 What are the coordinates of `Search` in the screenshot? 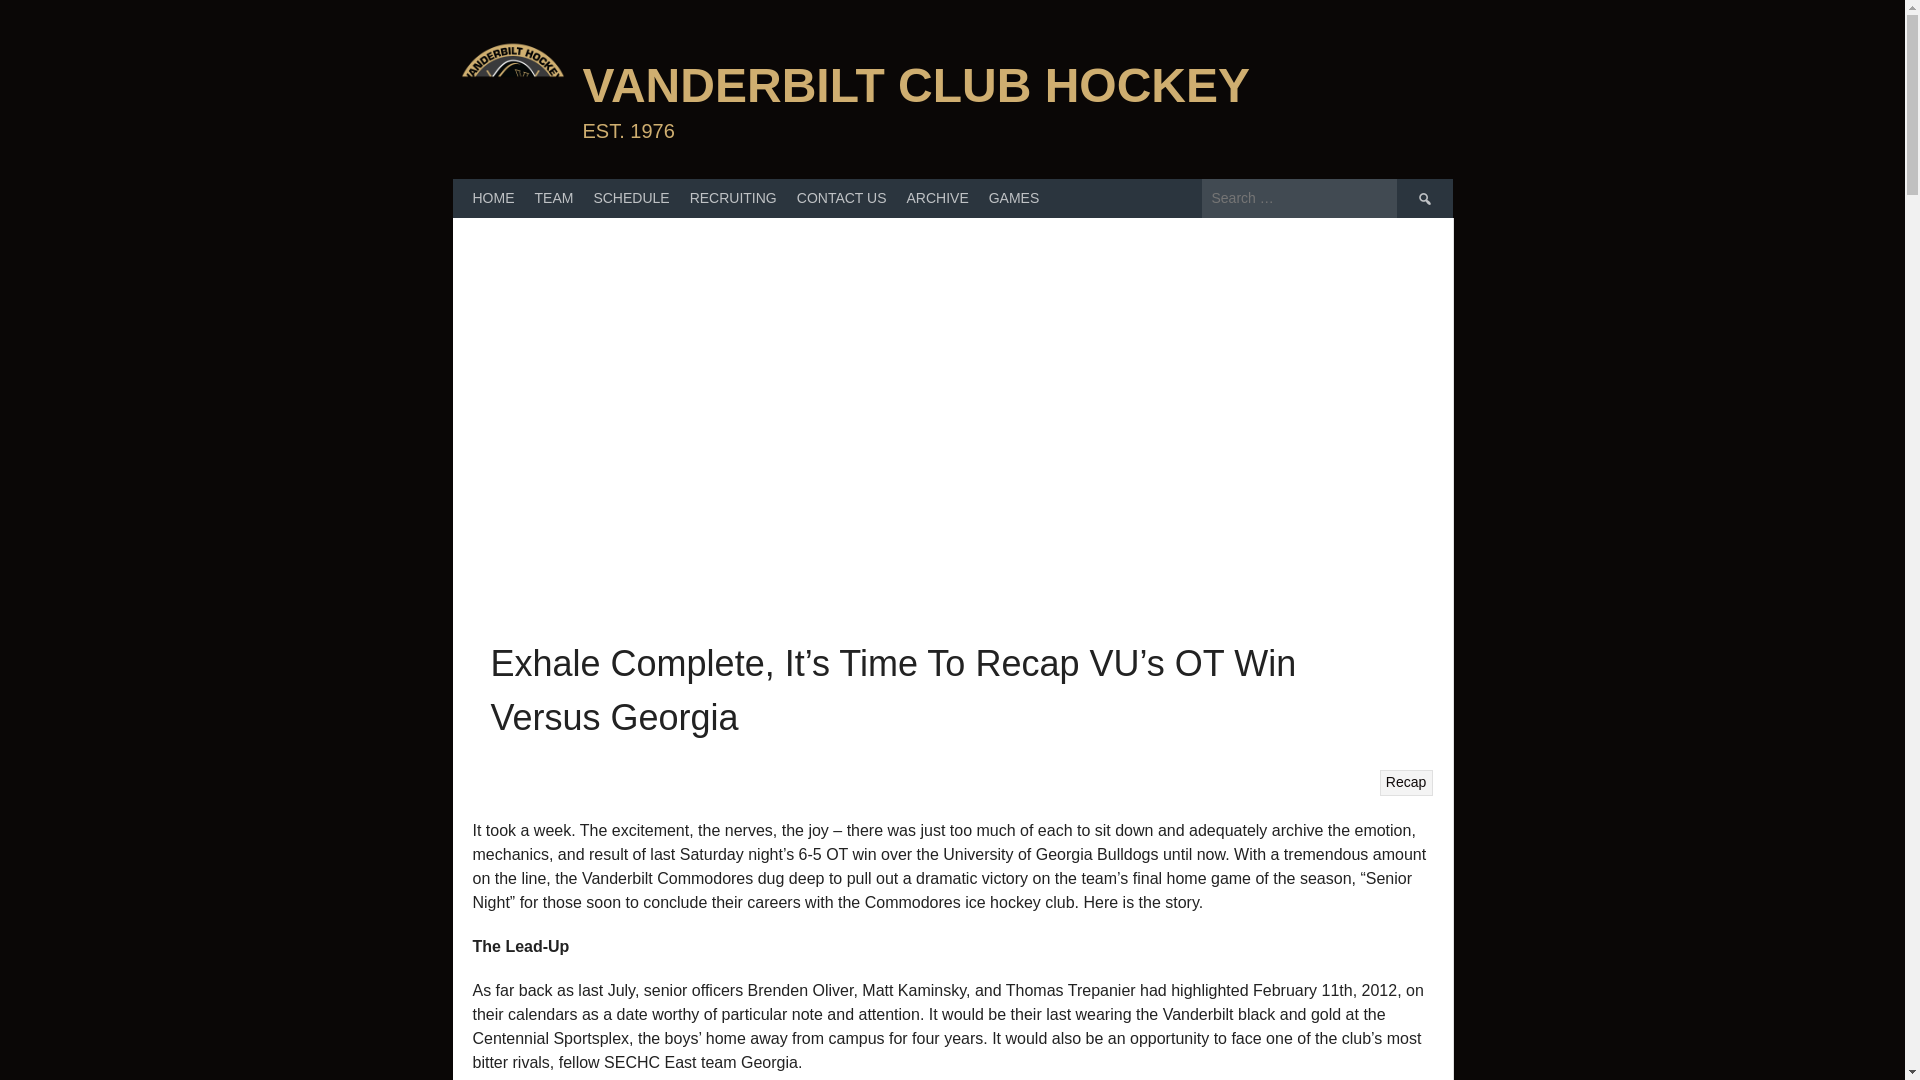 It's located at (1423, 198).